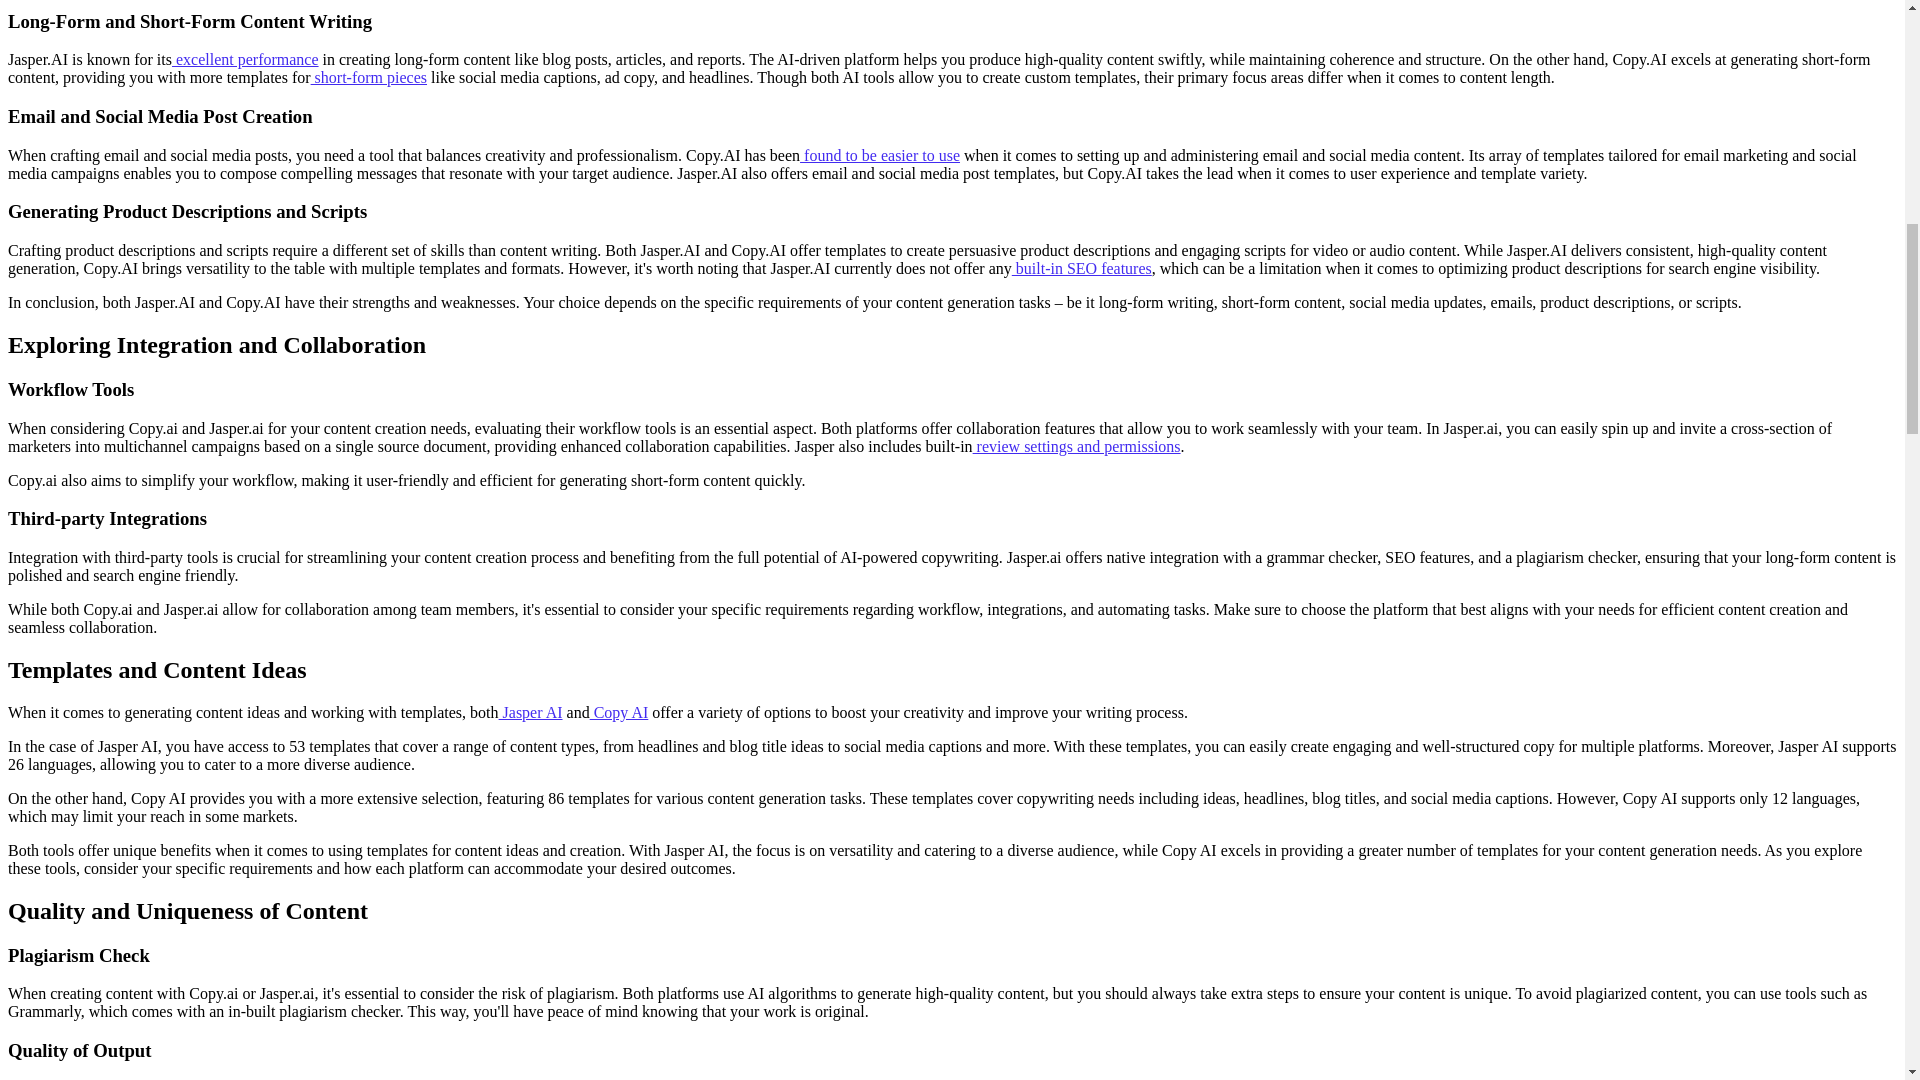 This screenshot has height=1080, width=1920. Describe the element at coordinates (530, 712) in the screenshot. I see ` Jasper AI` at that location.